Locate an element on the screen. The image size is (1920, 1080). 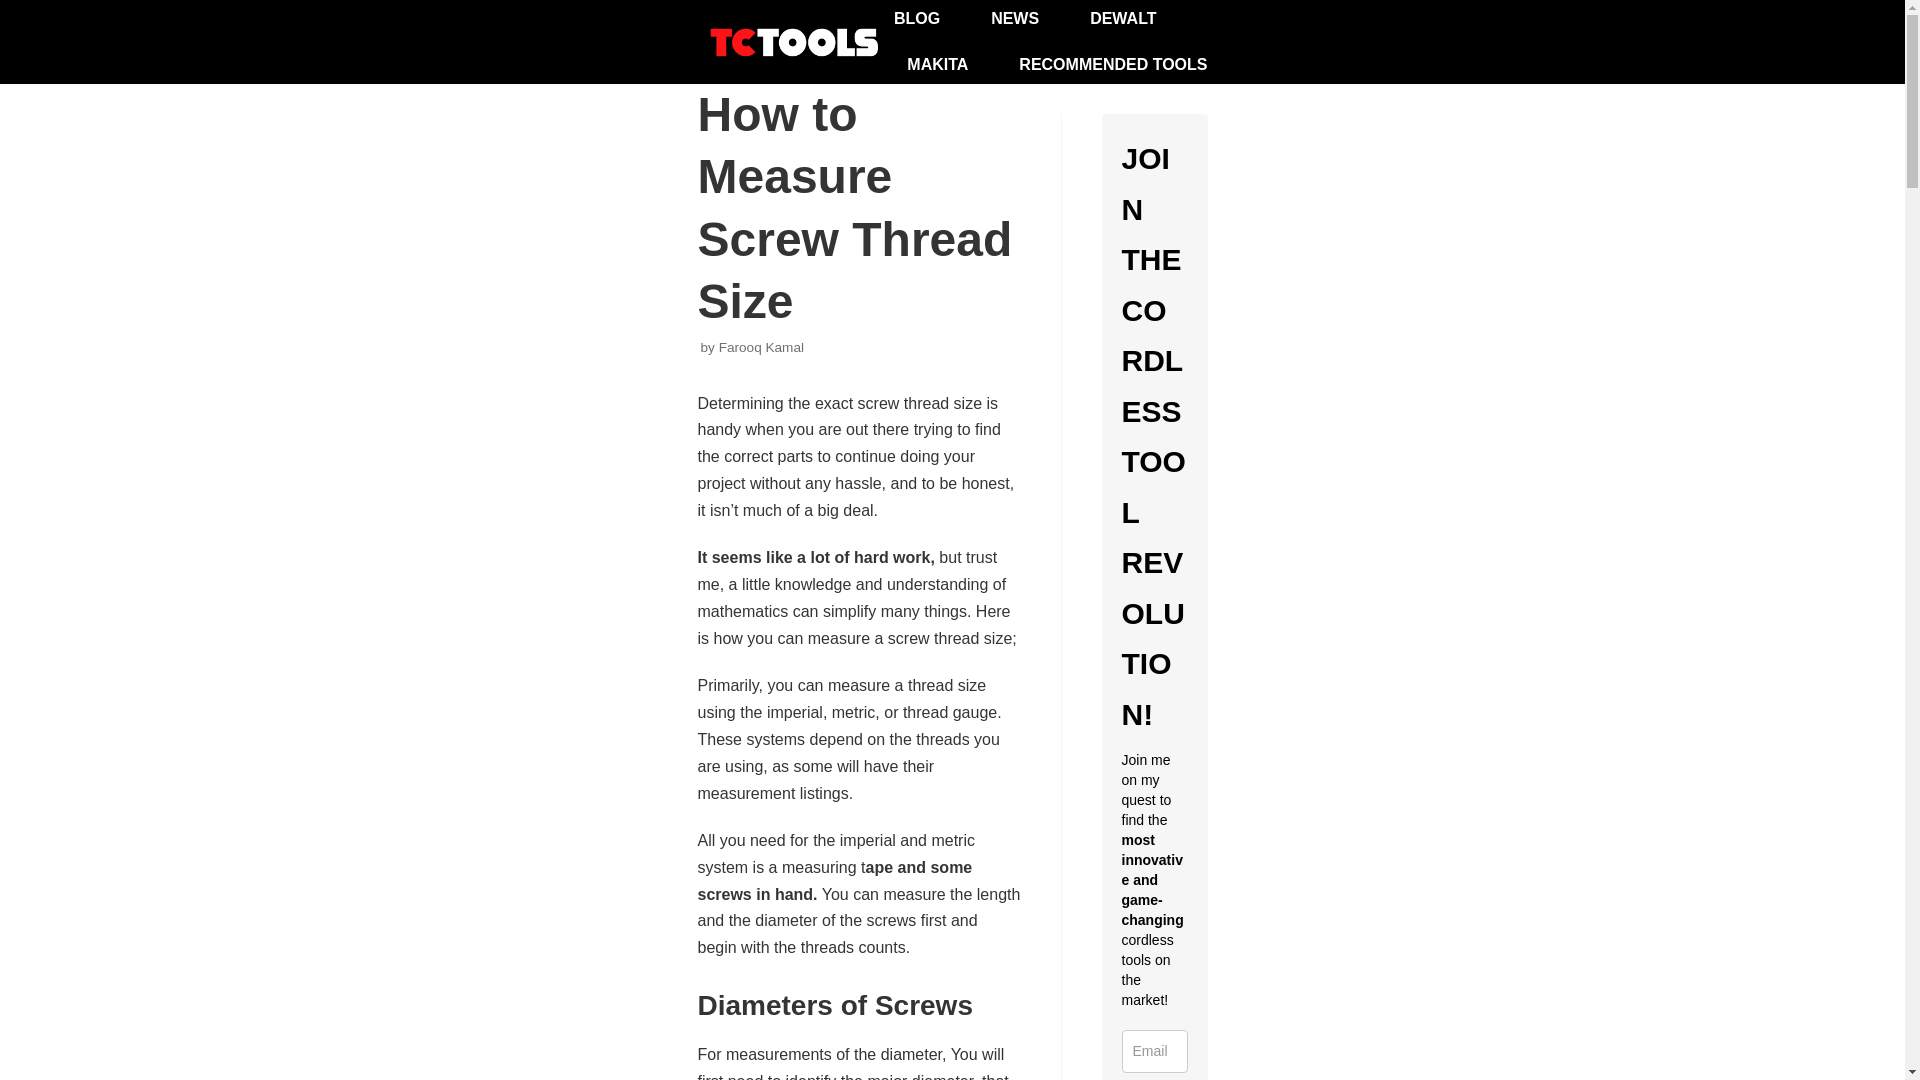
NEWS is located at coordinates (1014, 19).